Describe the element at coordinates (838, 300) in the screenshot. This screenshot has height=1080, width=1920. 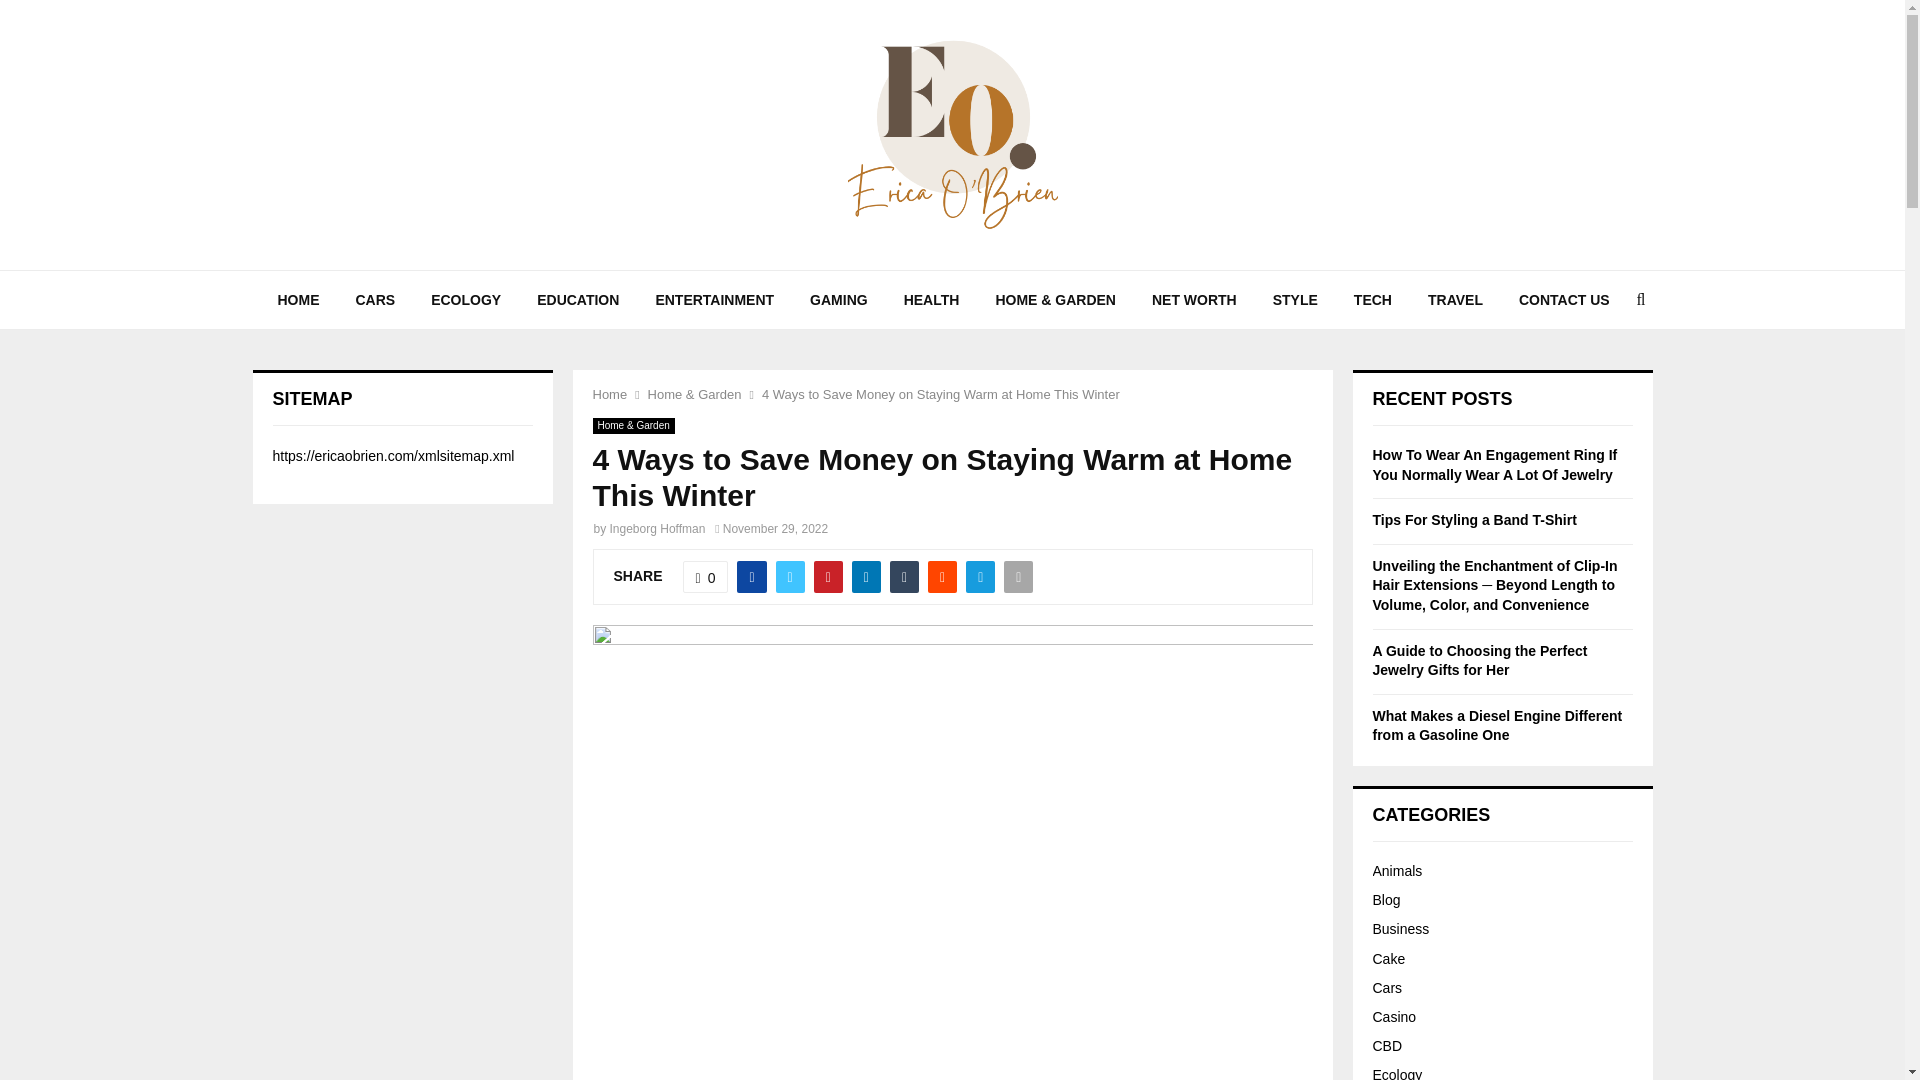
I see `GAMING` at that location.